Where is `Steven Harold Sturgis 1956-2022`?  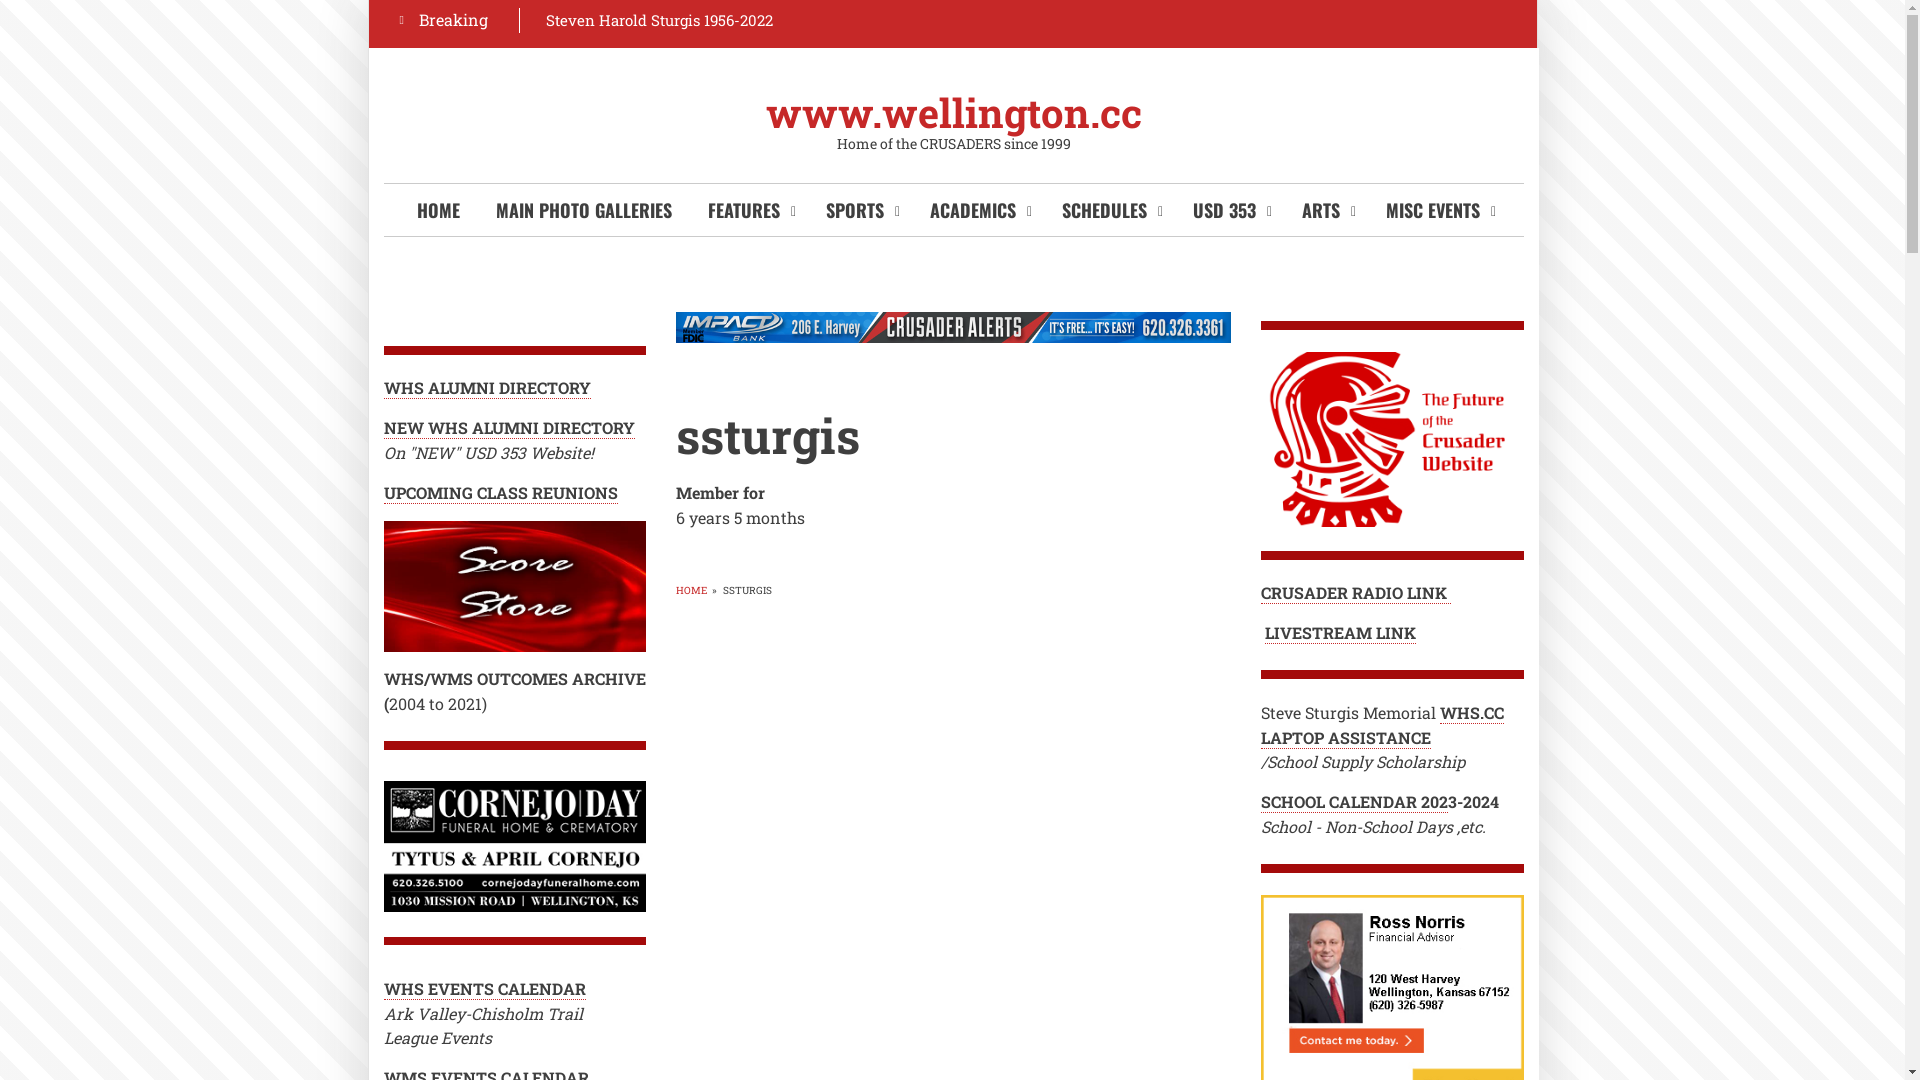 Steven Harold Sturgis 1956-2022 is located at coordinates (660, 20).